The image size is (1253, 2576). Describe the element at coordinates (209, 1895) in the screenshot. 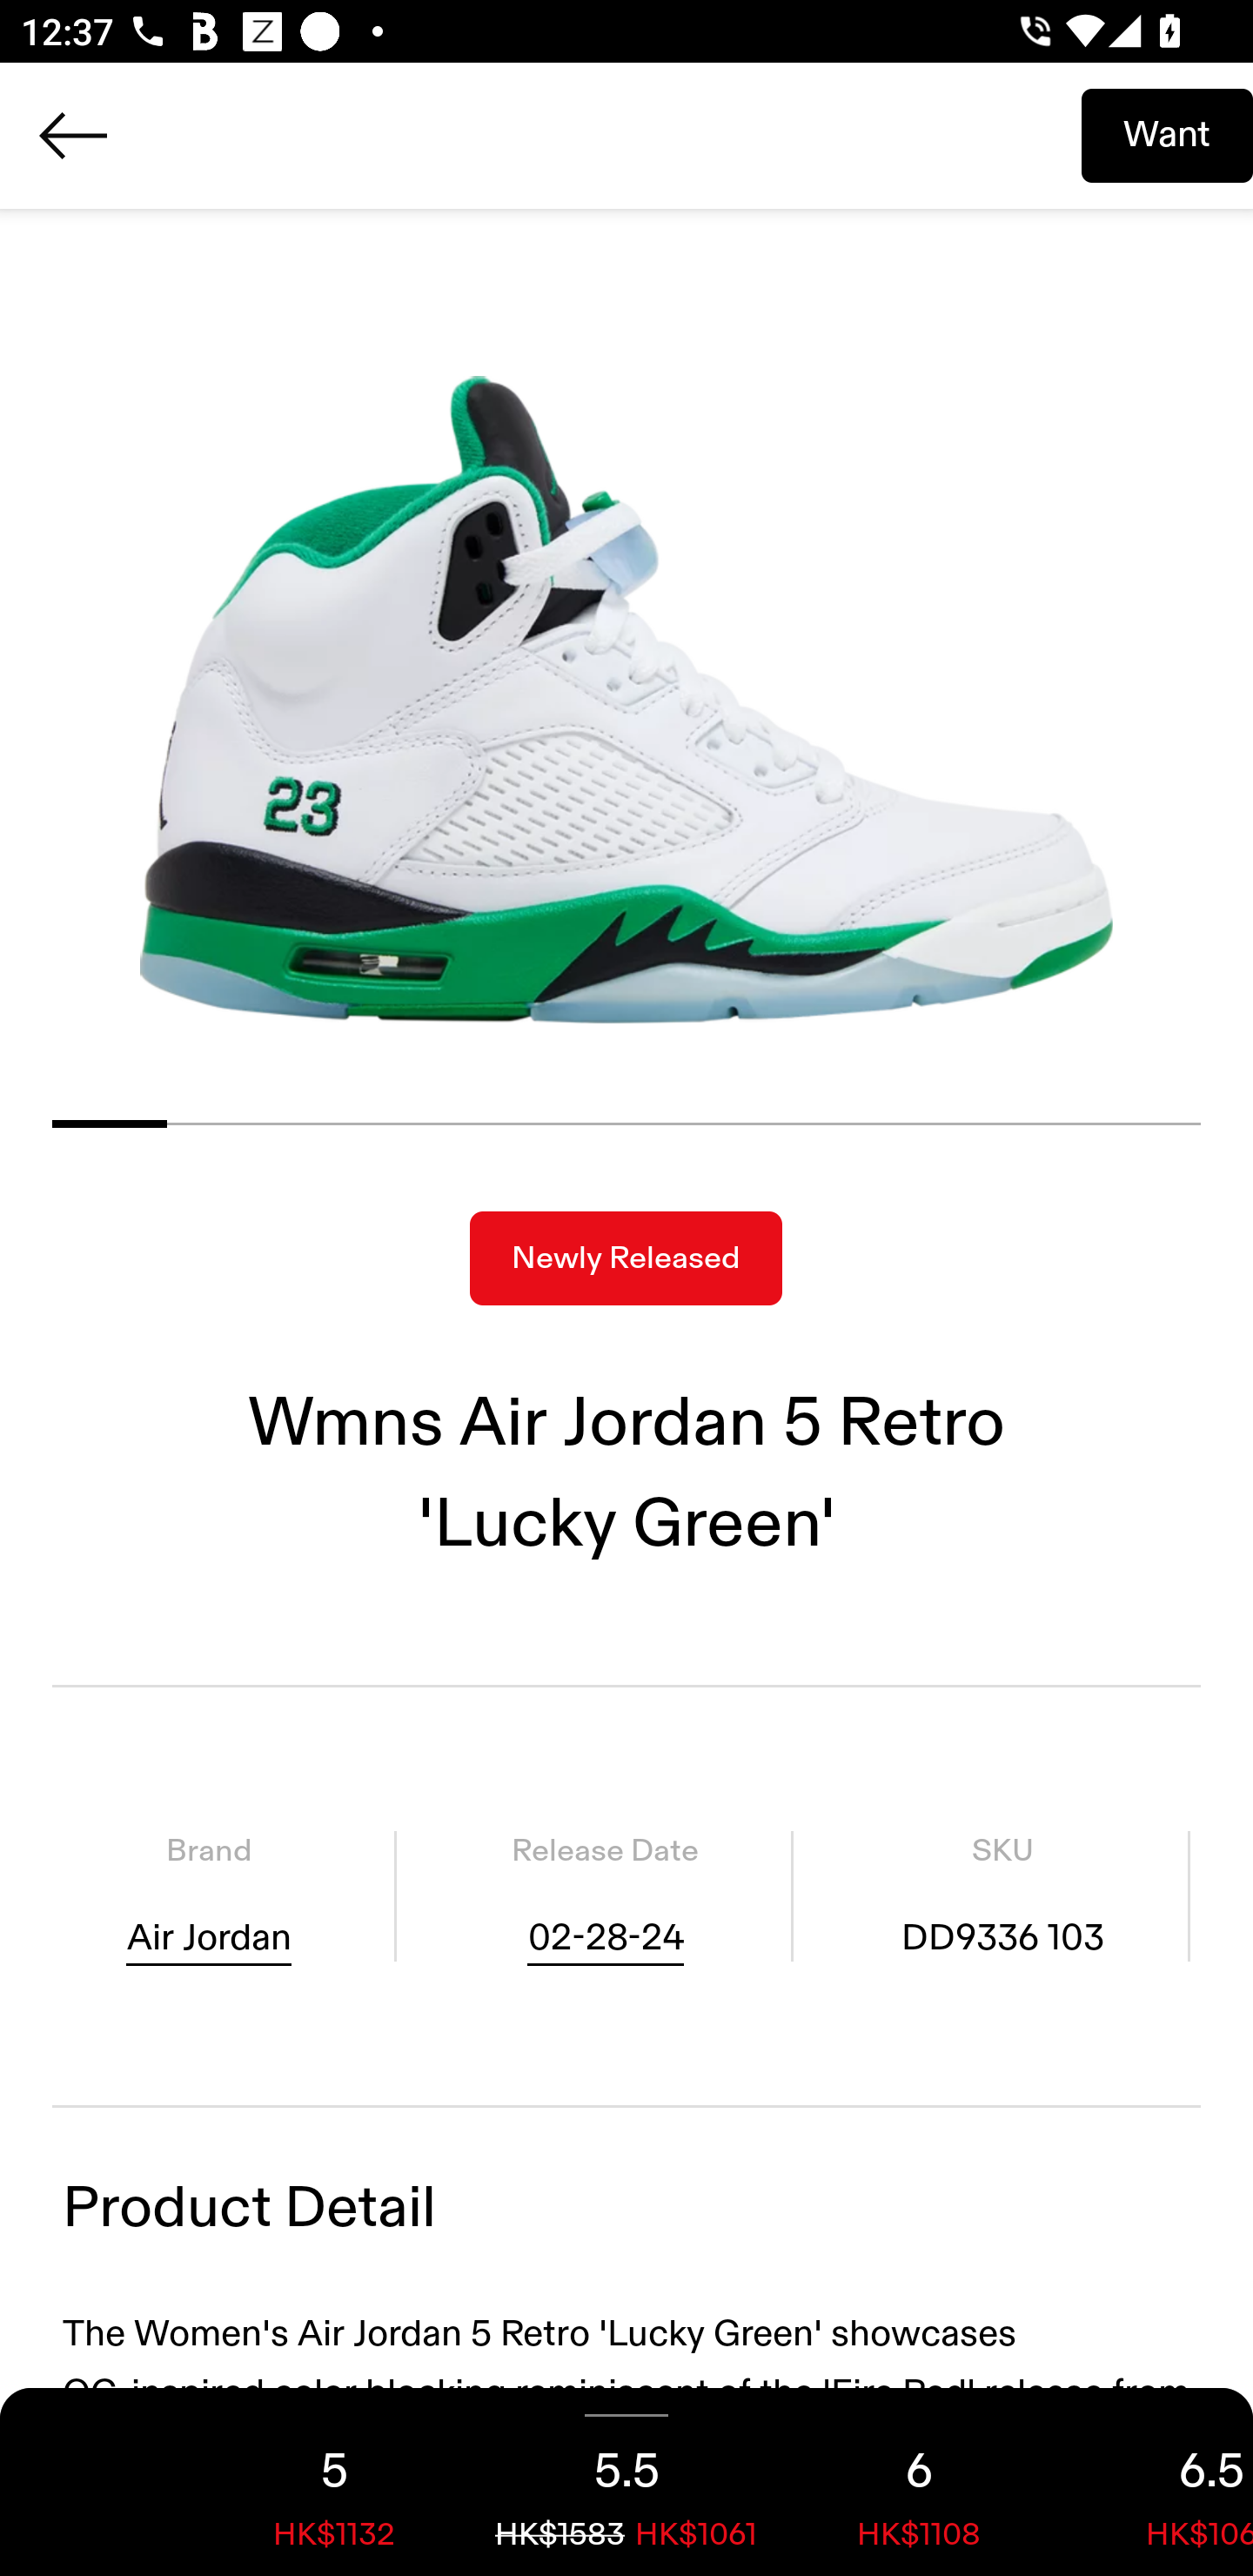

I see `Brand Air Jordan` at that location.